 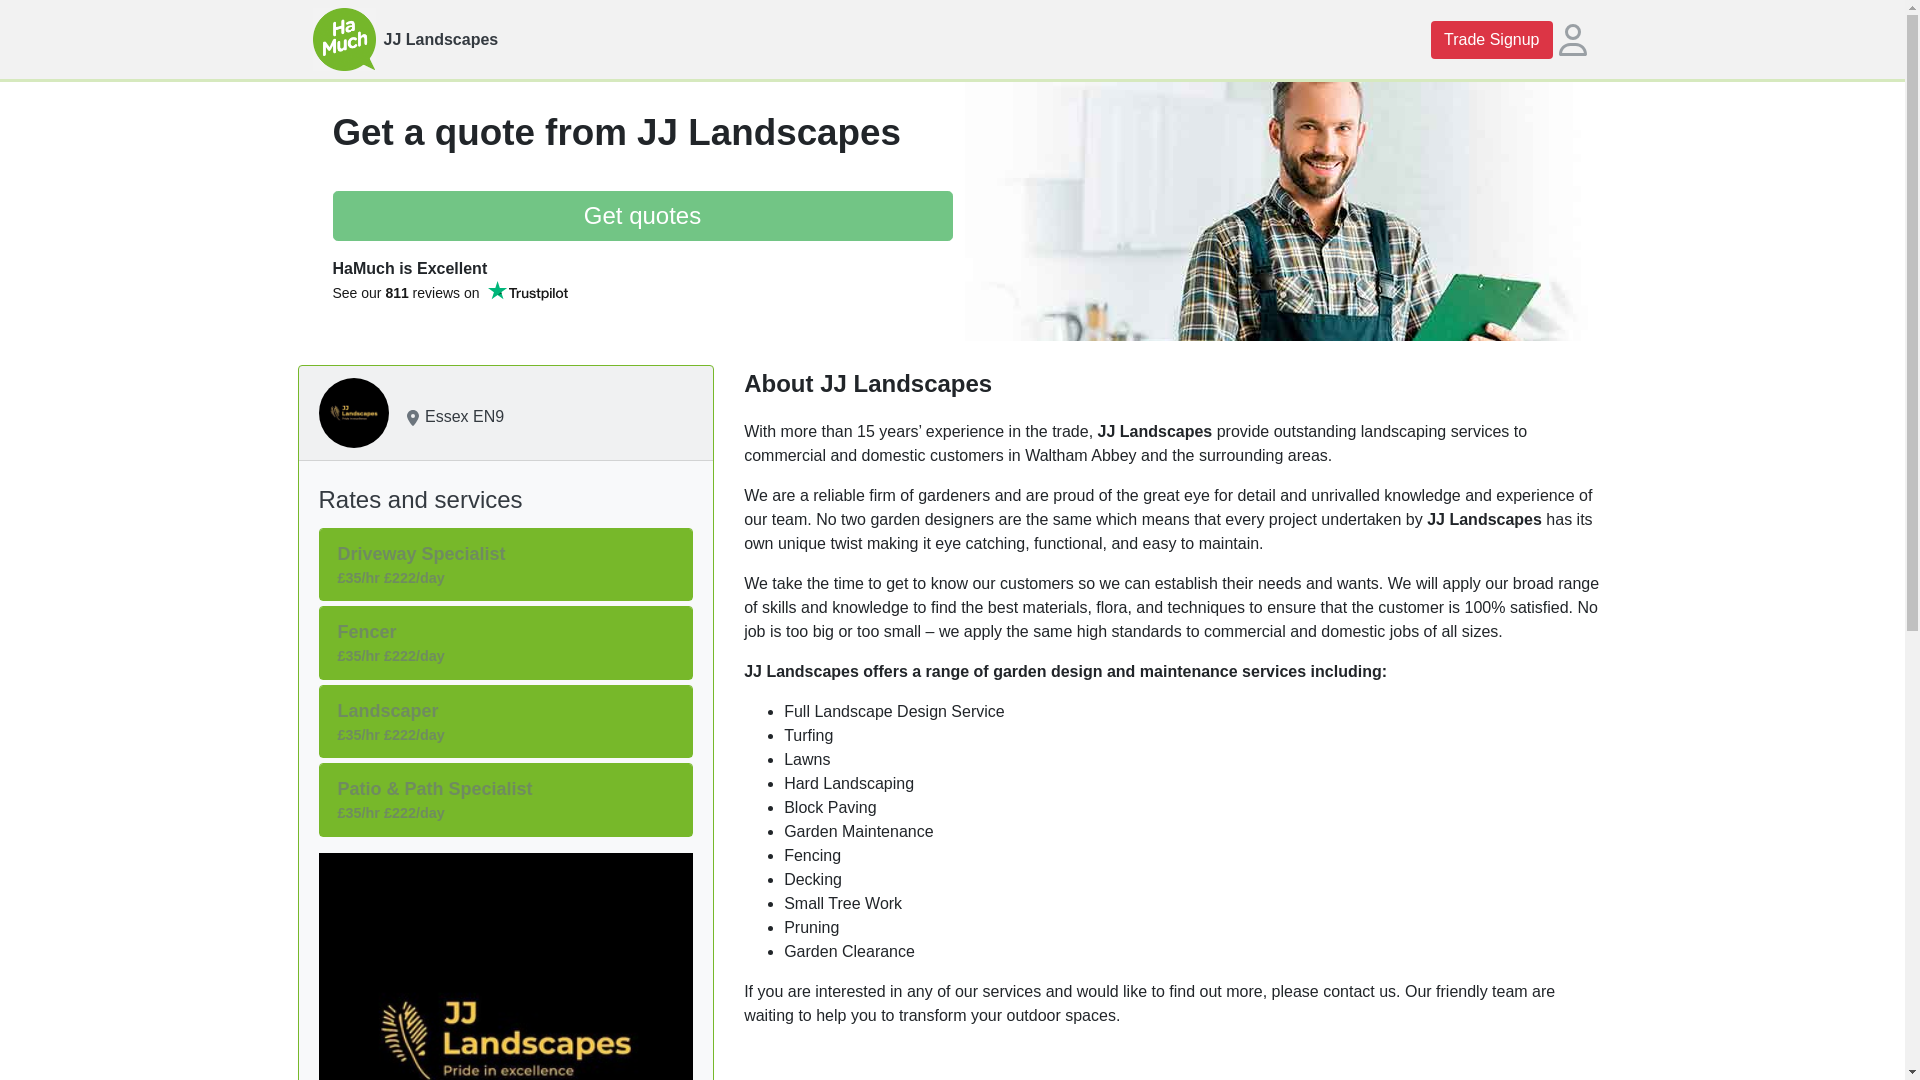 What do you see at coordinates (449, 310) in the screenshot?
I see `Customer reviews powered by Trustpilot` at bounding box center [449, 310].